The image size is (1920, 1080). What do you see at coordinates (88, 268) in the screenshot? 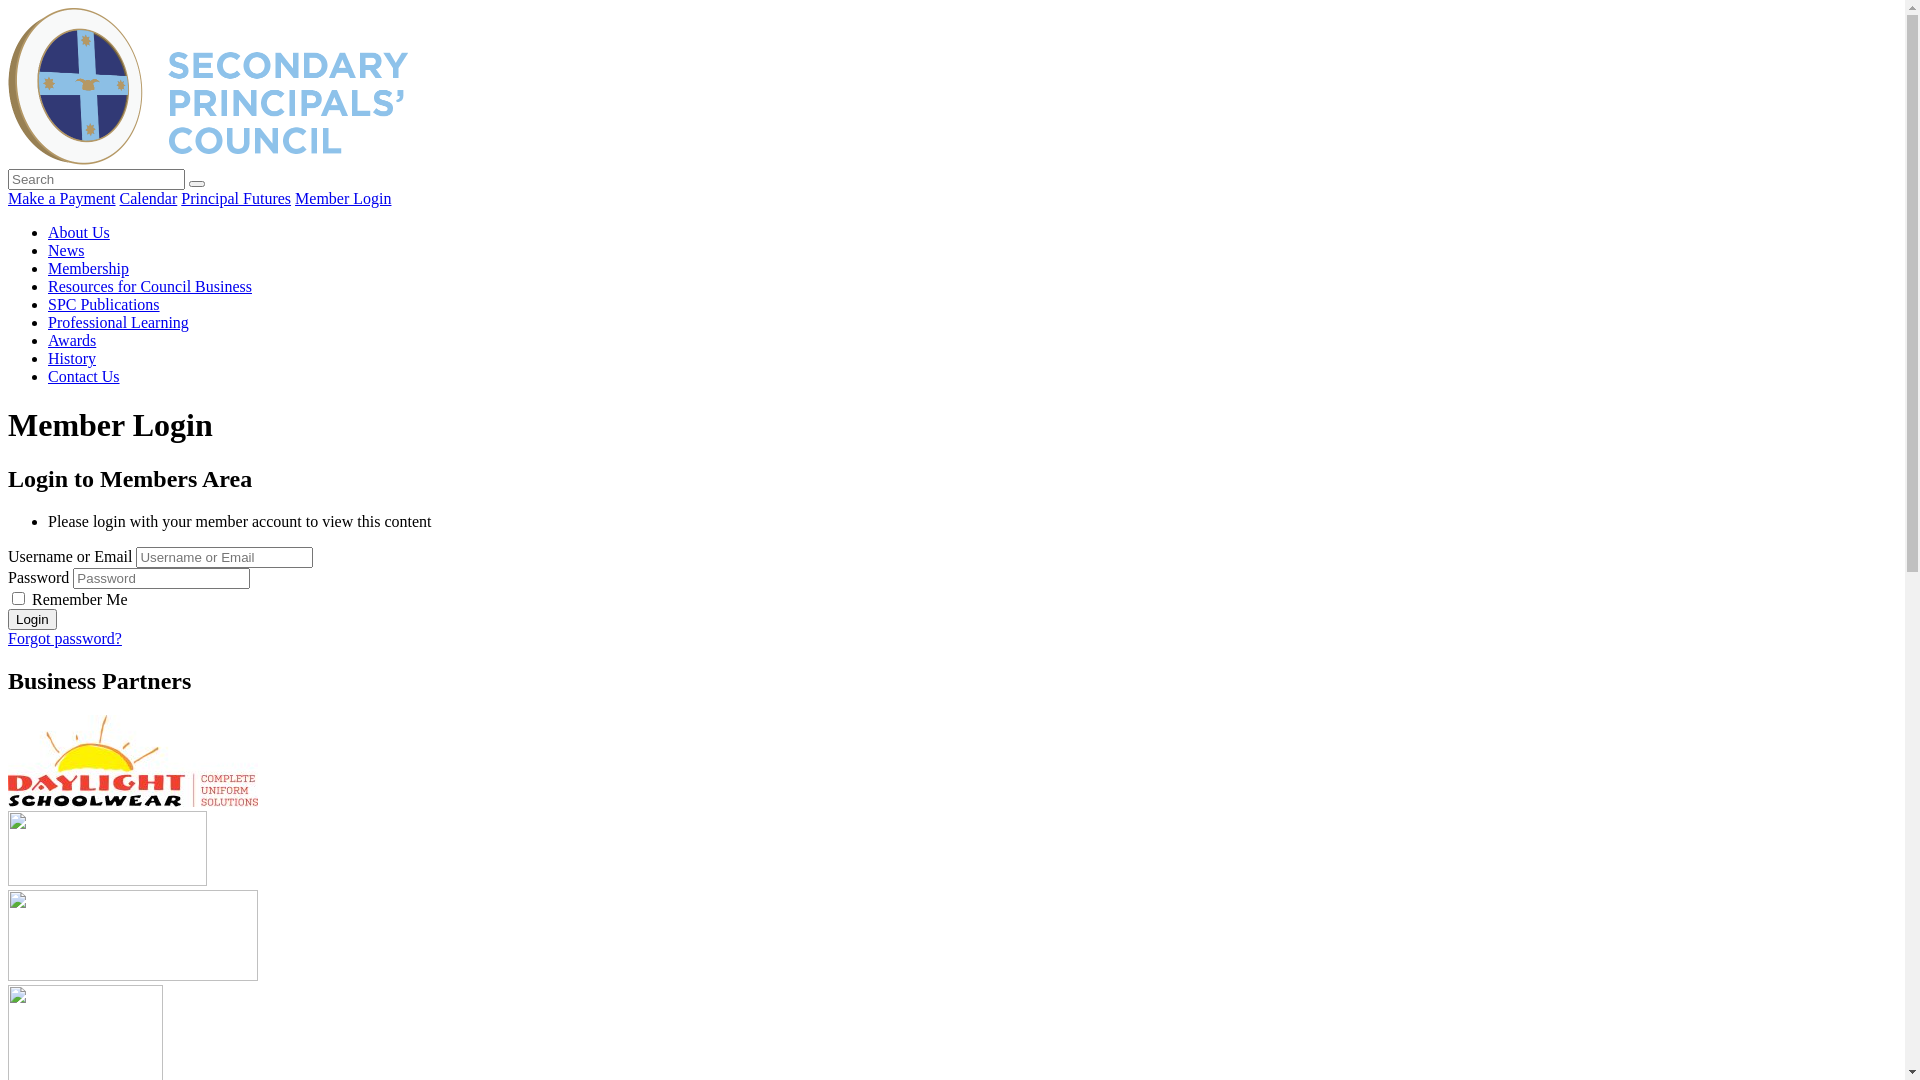
I see `Membership` at bounding box center [88, 268].